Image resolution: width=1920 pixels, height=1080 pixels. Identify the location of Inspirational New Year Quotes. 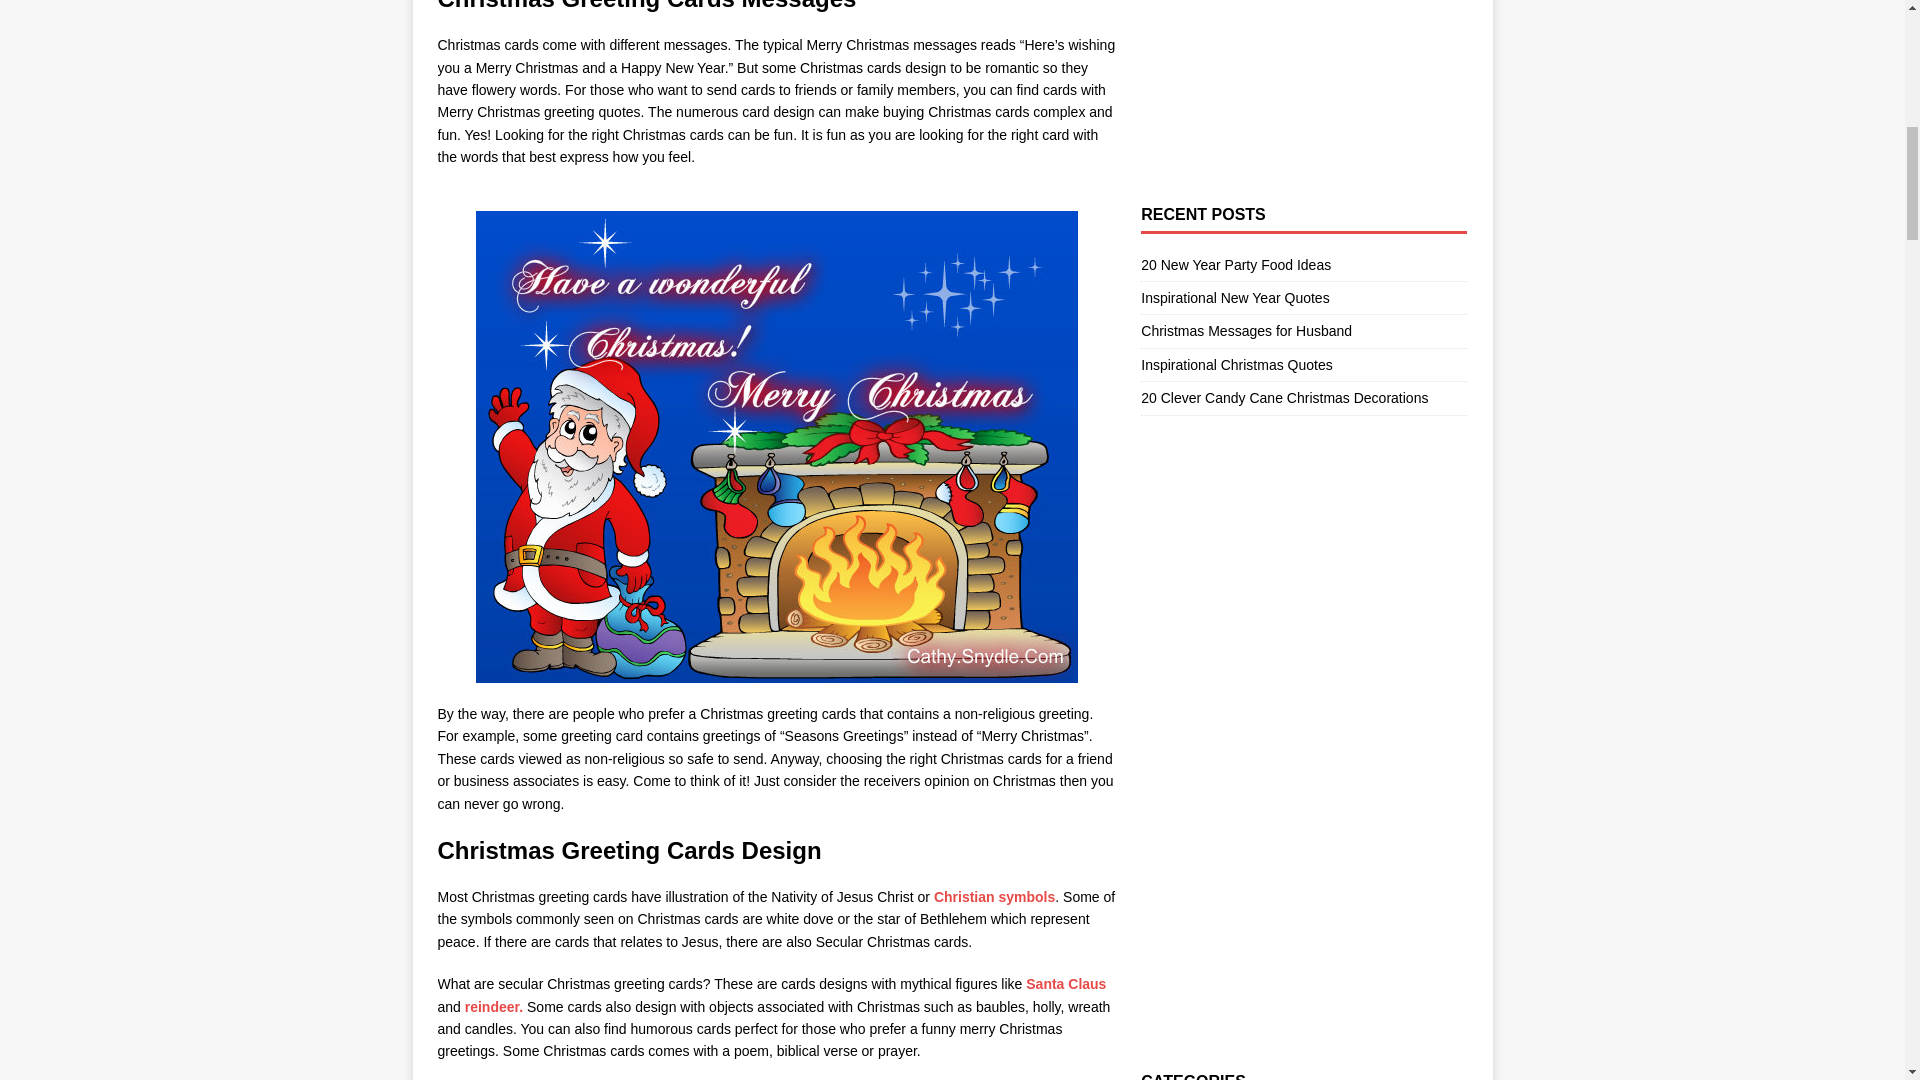
(1234, 298).